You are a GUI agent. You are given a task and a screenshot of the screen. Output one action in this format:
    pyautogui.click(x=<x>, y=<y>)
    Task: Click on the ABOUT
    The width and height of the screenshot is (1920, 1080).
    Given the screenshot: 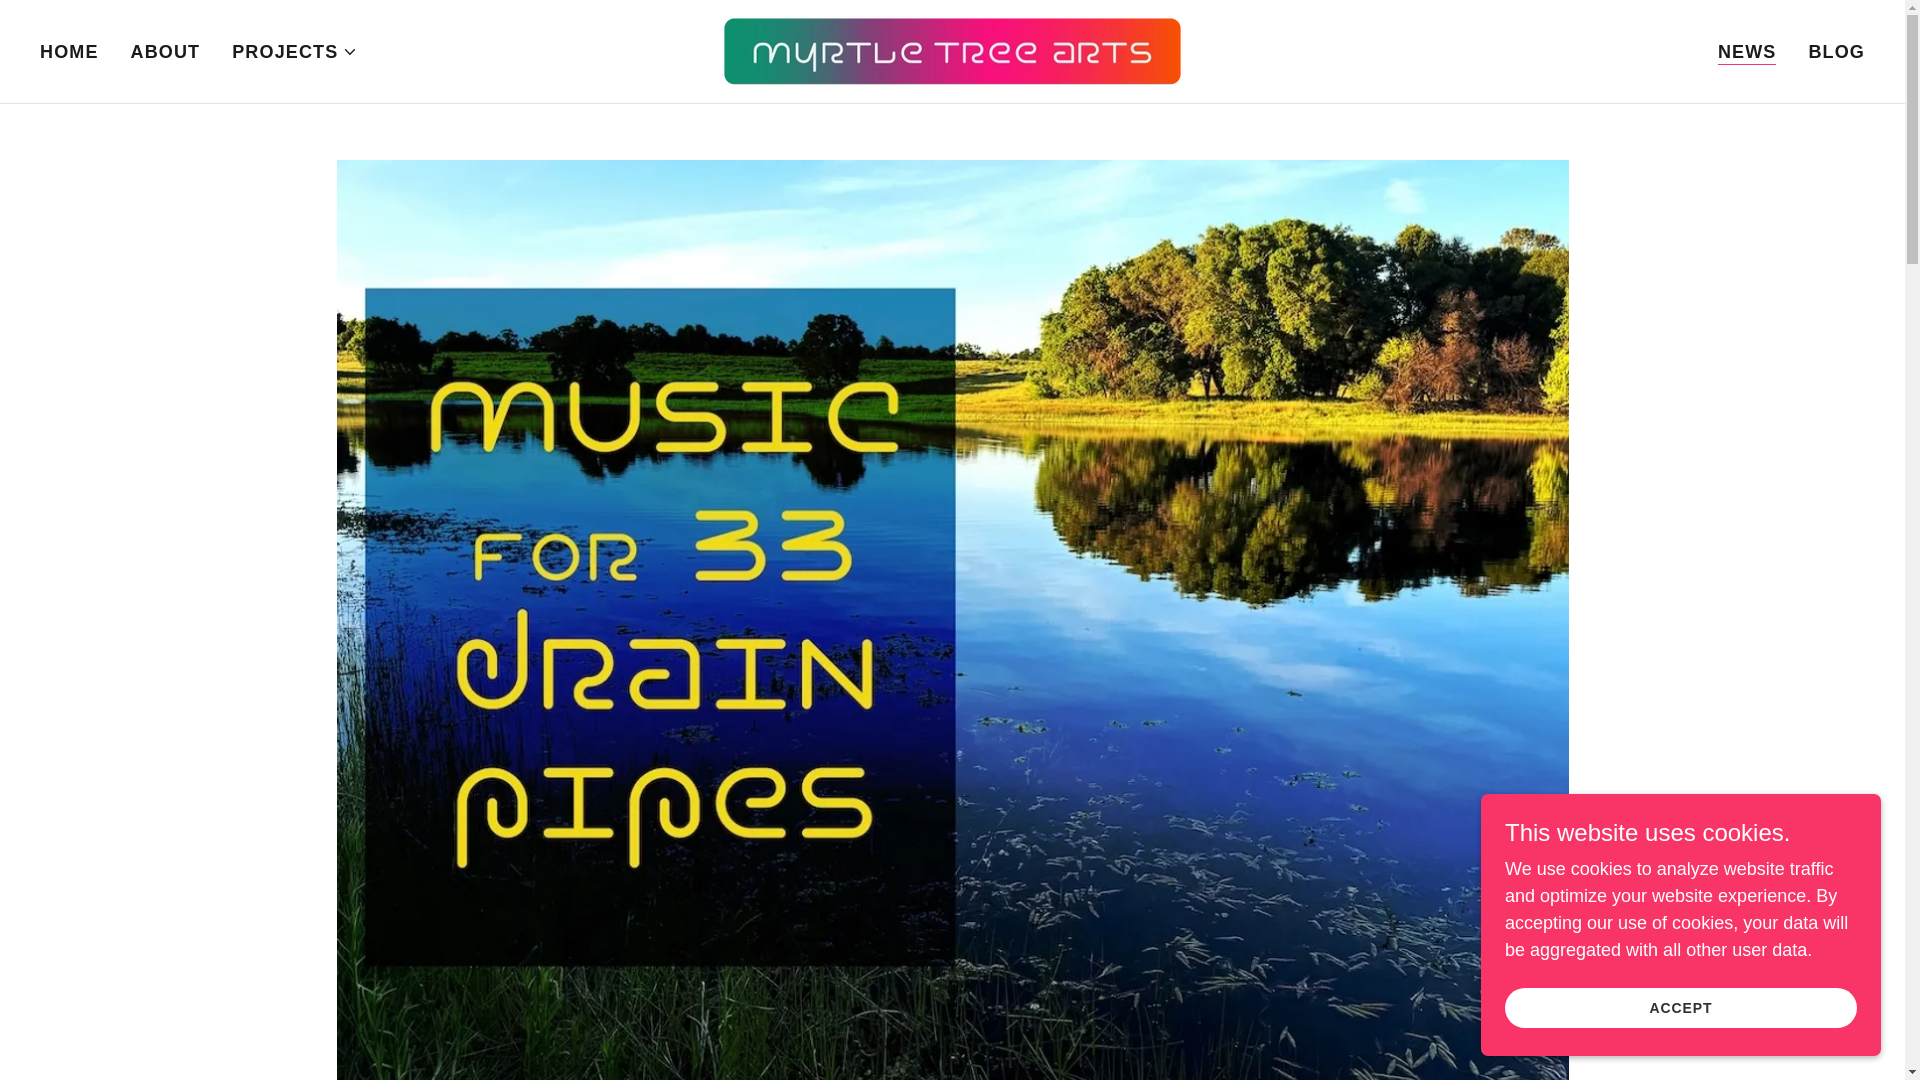 What is the action you would take?
    pyautogui.click(x=166, y=52)
    